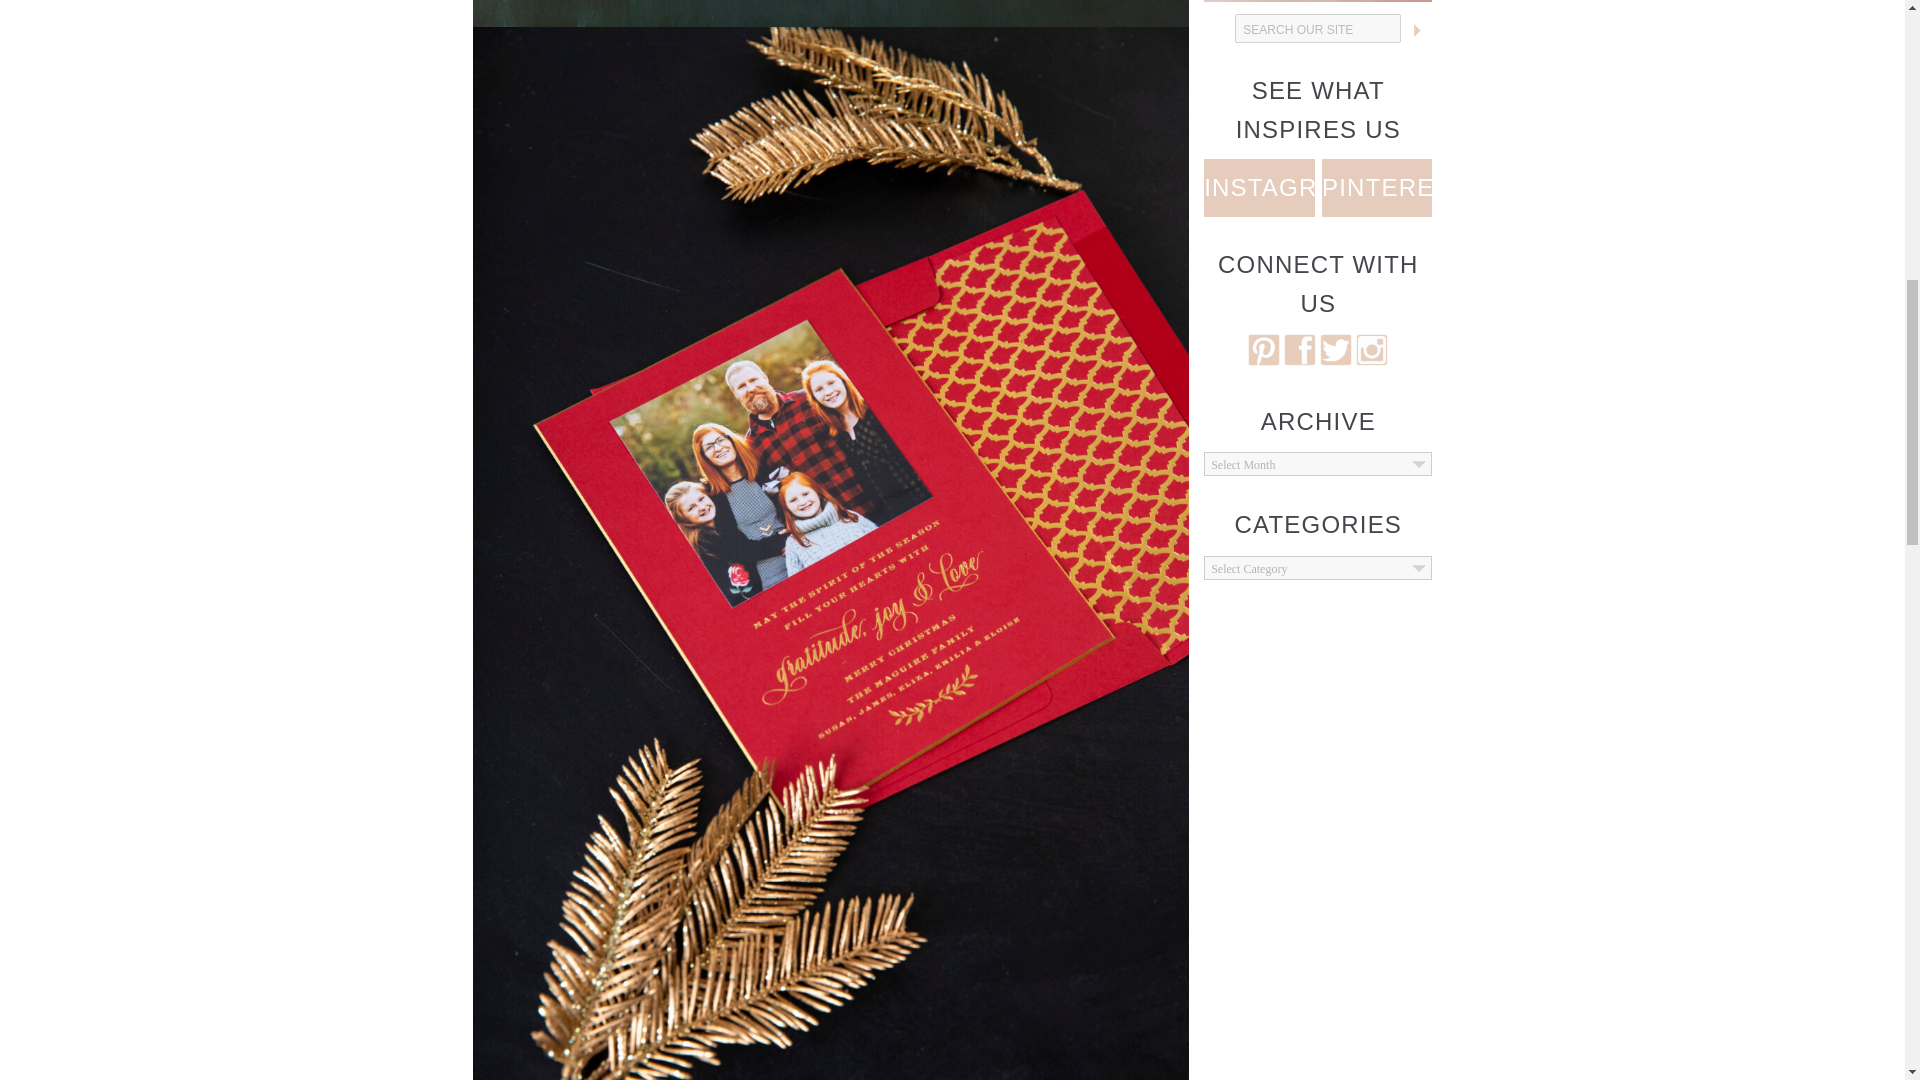  I want to click on Twitter, so click(1336, 360).